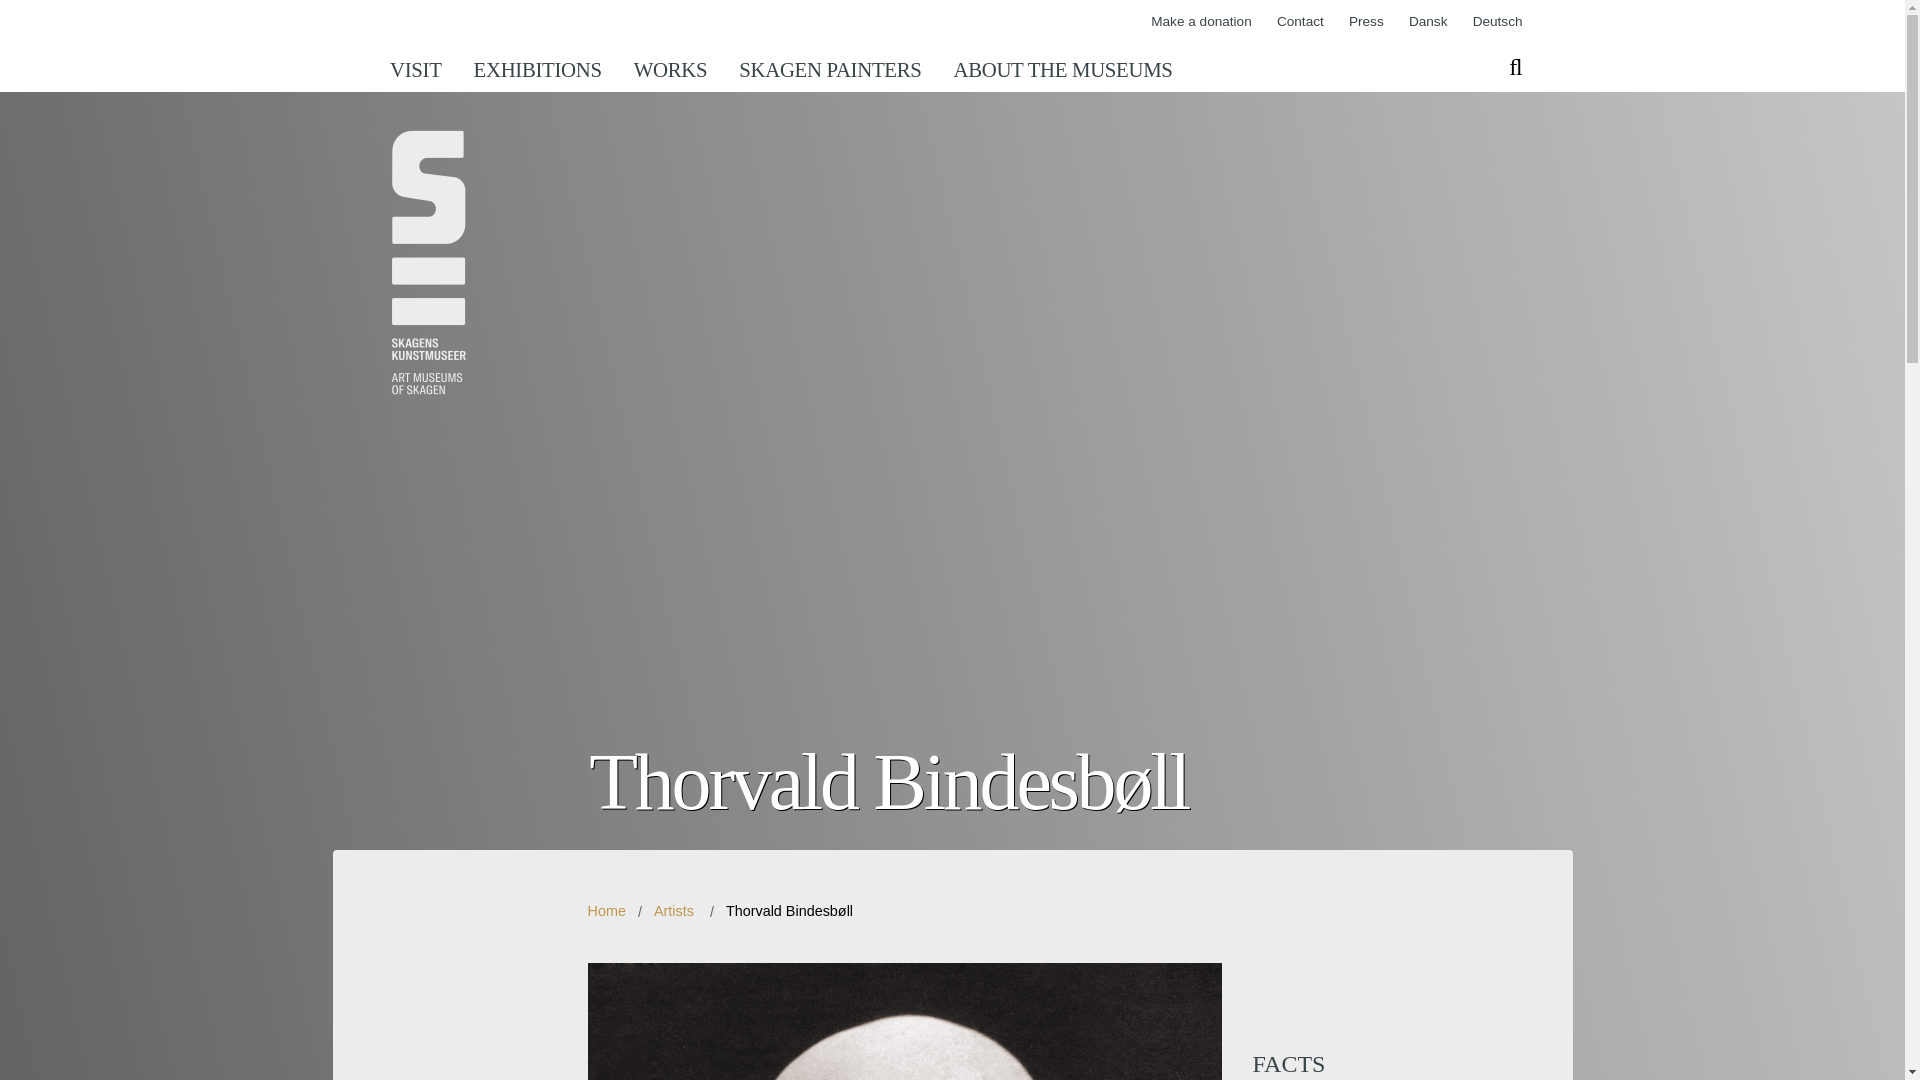 The width and height of the screenshot is (1920, 1080). Describe the element at coordinates (606, 910) in the screenshot. I see `Home` at that location.